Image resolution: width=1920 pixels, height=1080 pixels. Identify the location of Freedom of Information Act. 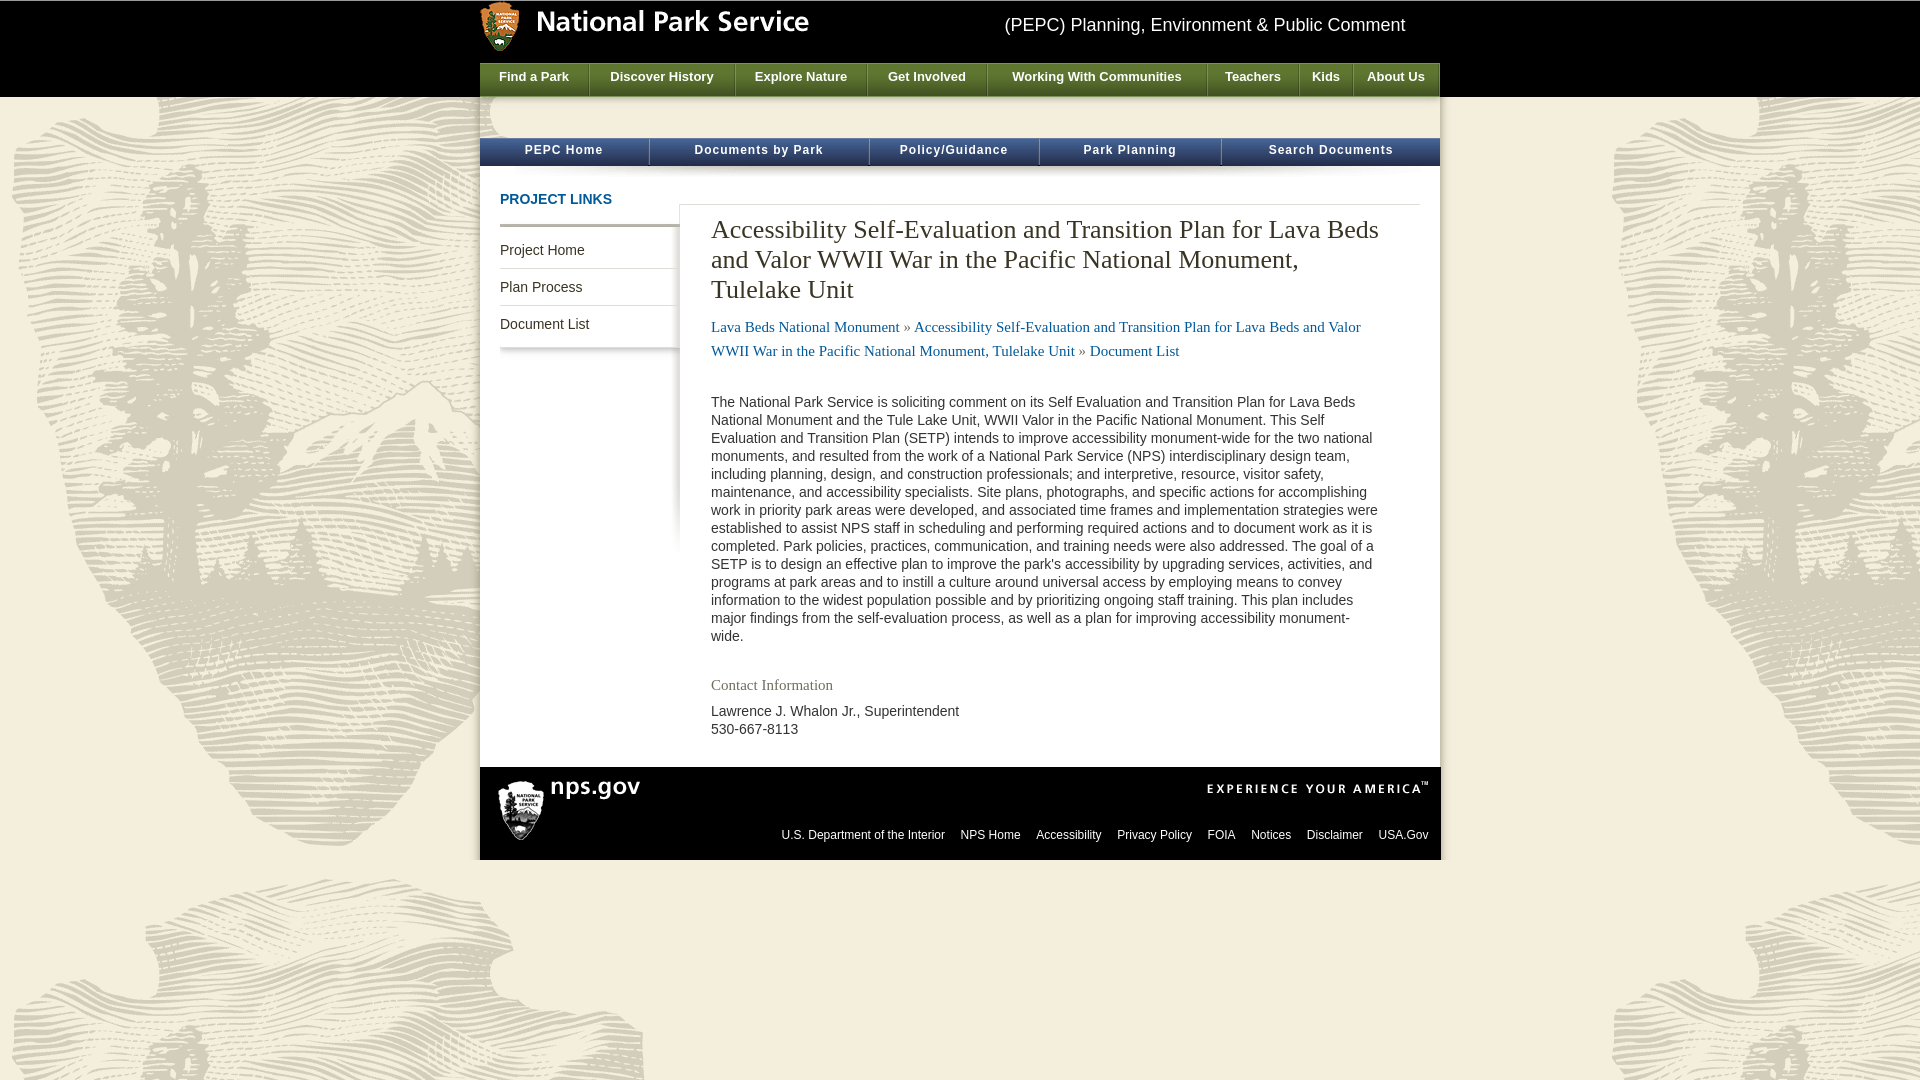
(1222, 835).